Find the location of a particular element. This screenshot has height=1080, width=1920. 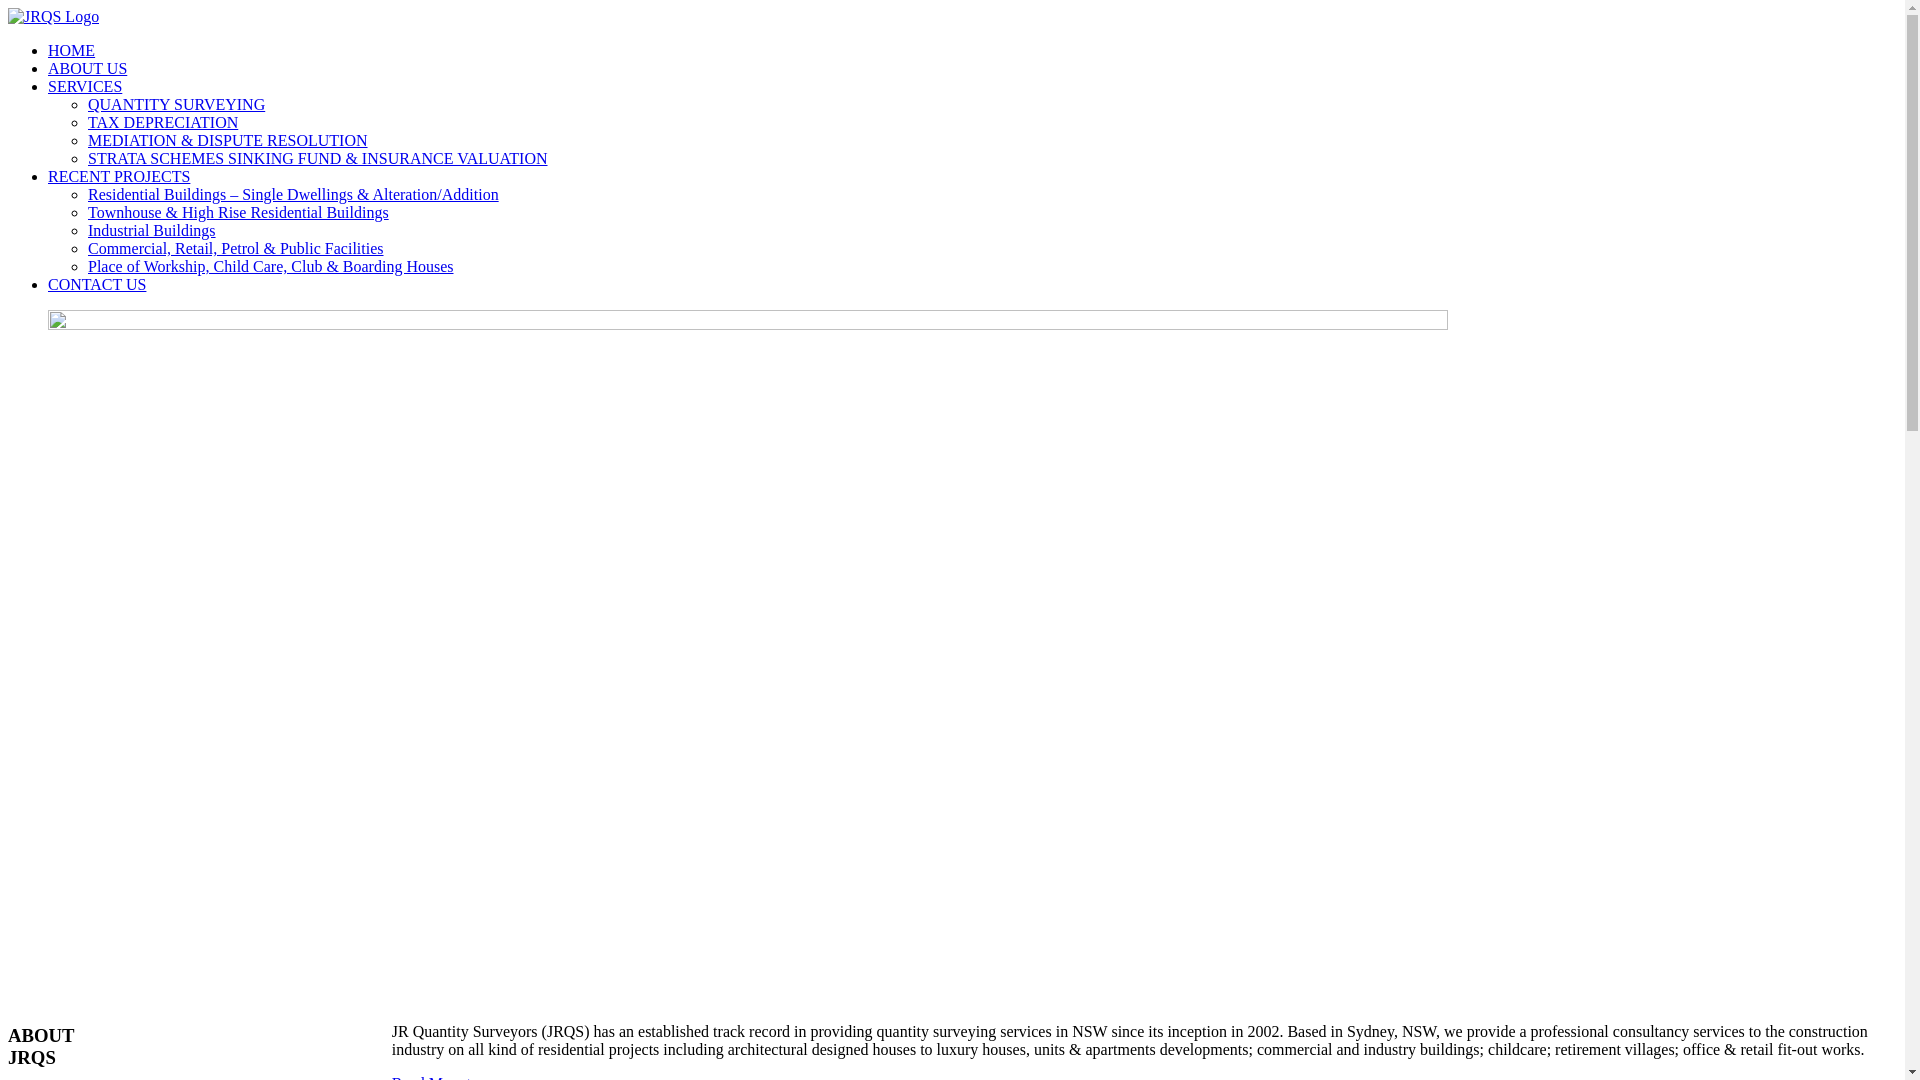

QUANTITY SURVEYING is located at coordinates (176, 104).